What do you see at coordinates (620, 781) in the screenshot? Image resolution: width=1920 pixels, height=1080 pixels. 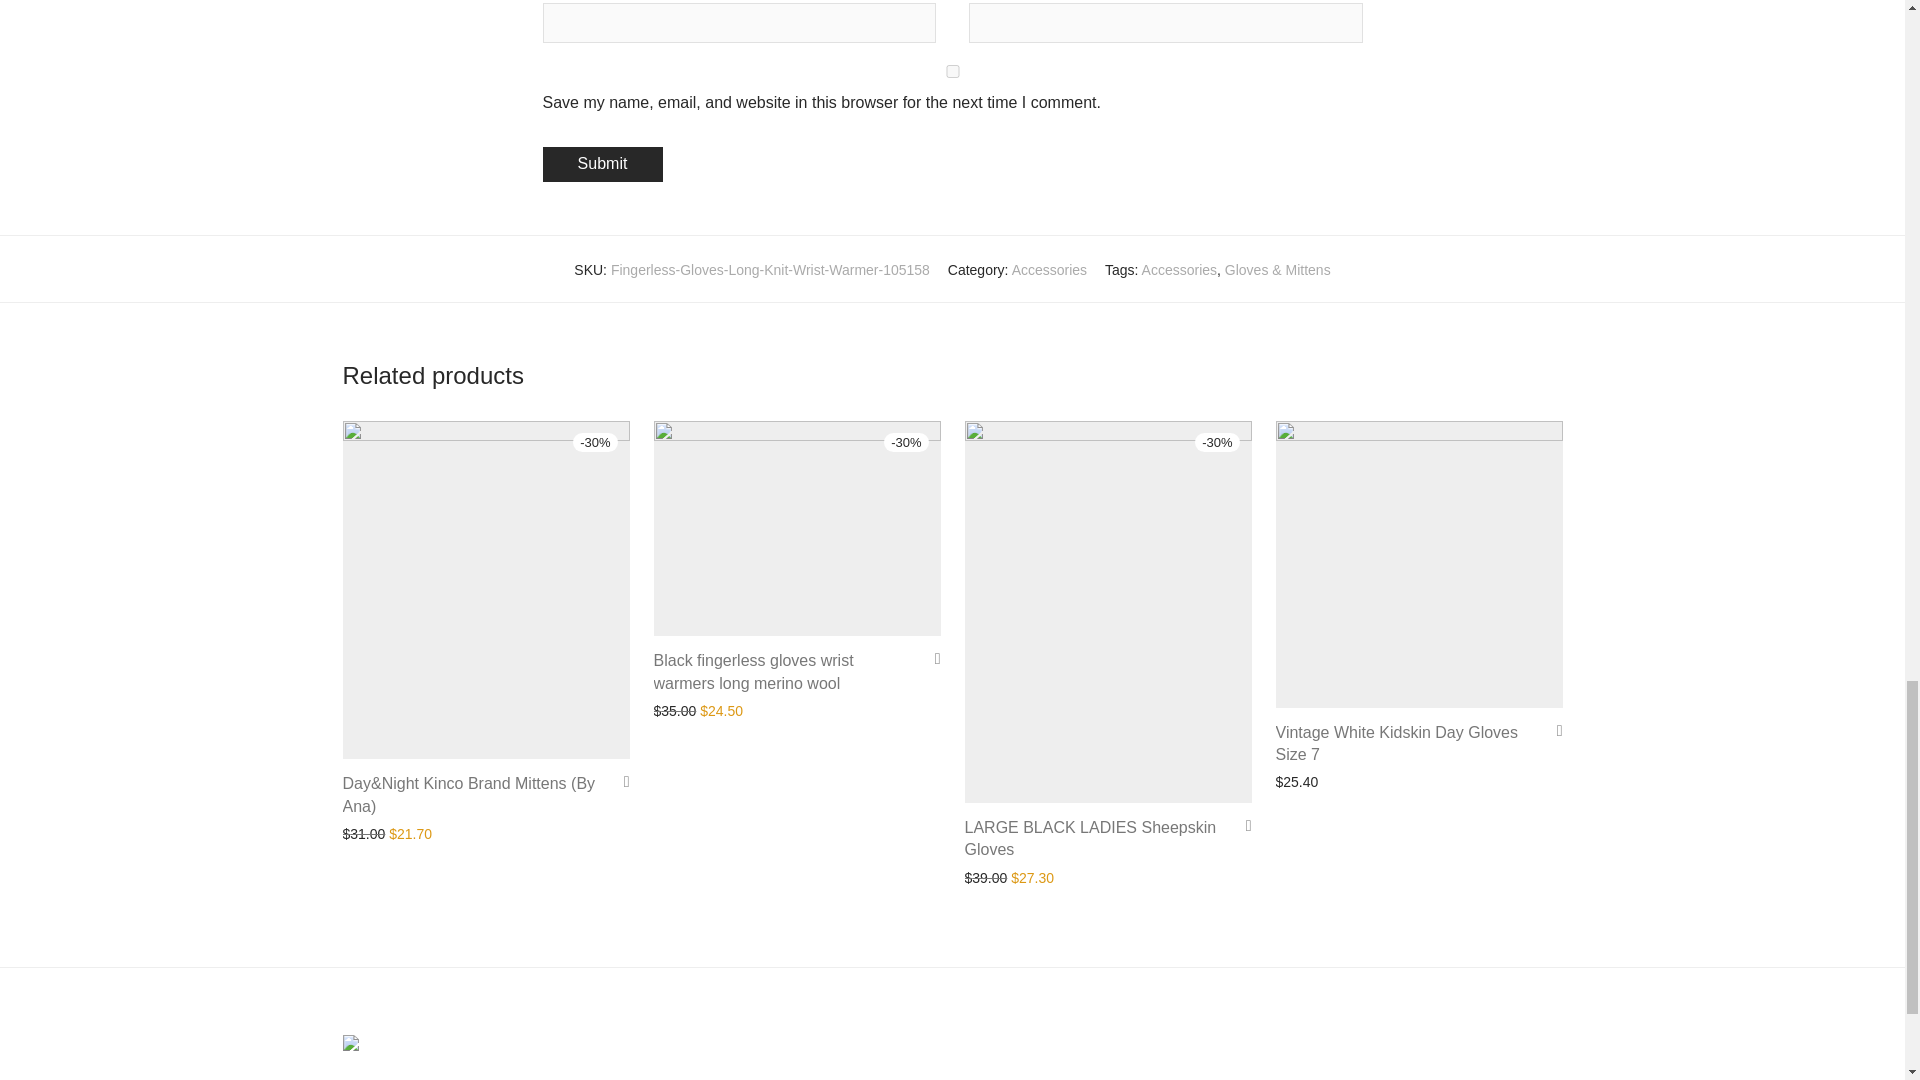 I see `Add to Wishlist` at bounding box center [620, 781].